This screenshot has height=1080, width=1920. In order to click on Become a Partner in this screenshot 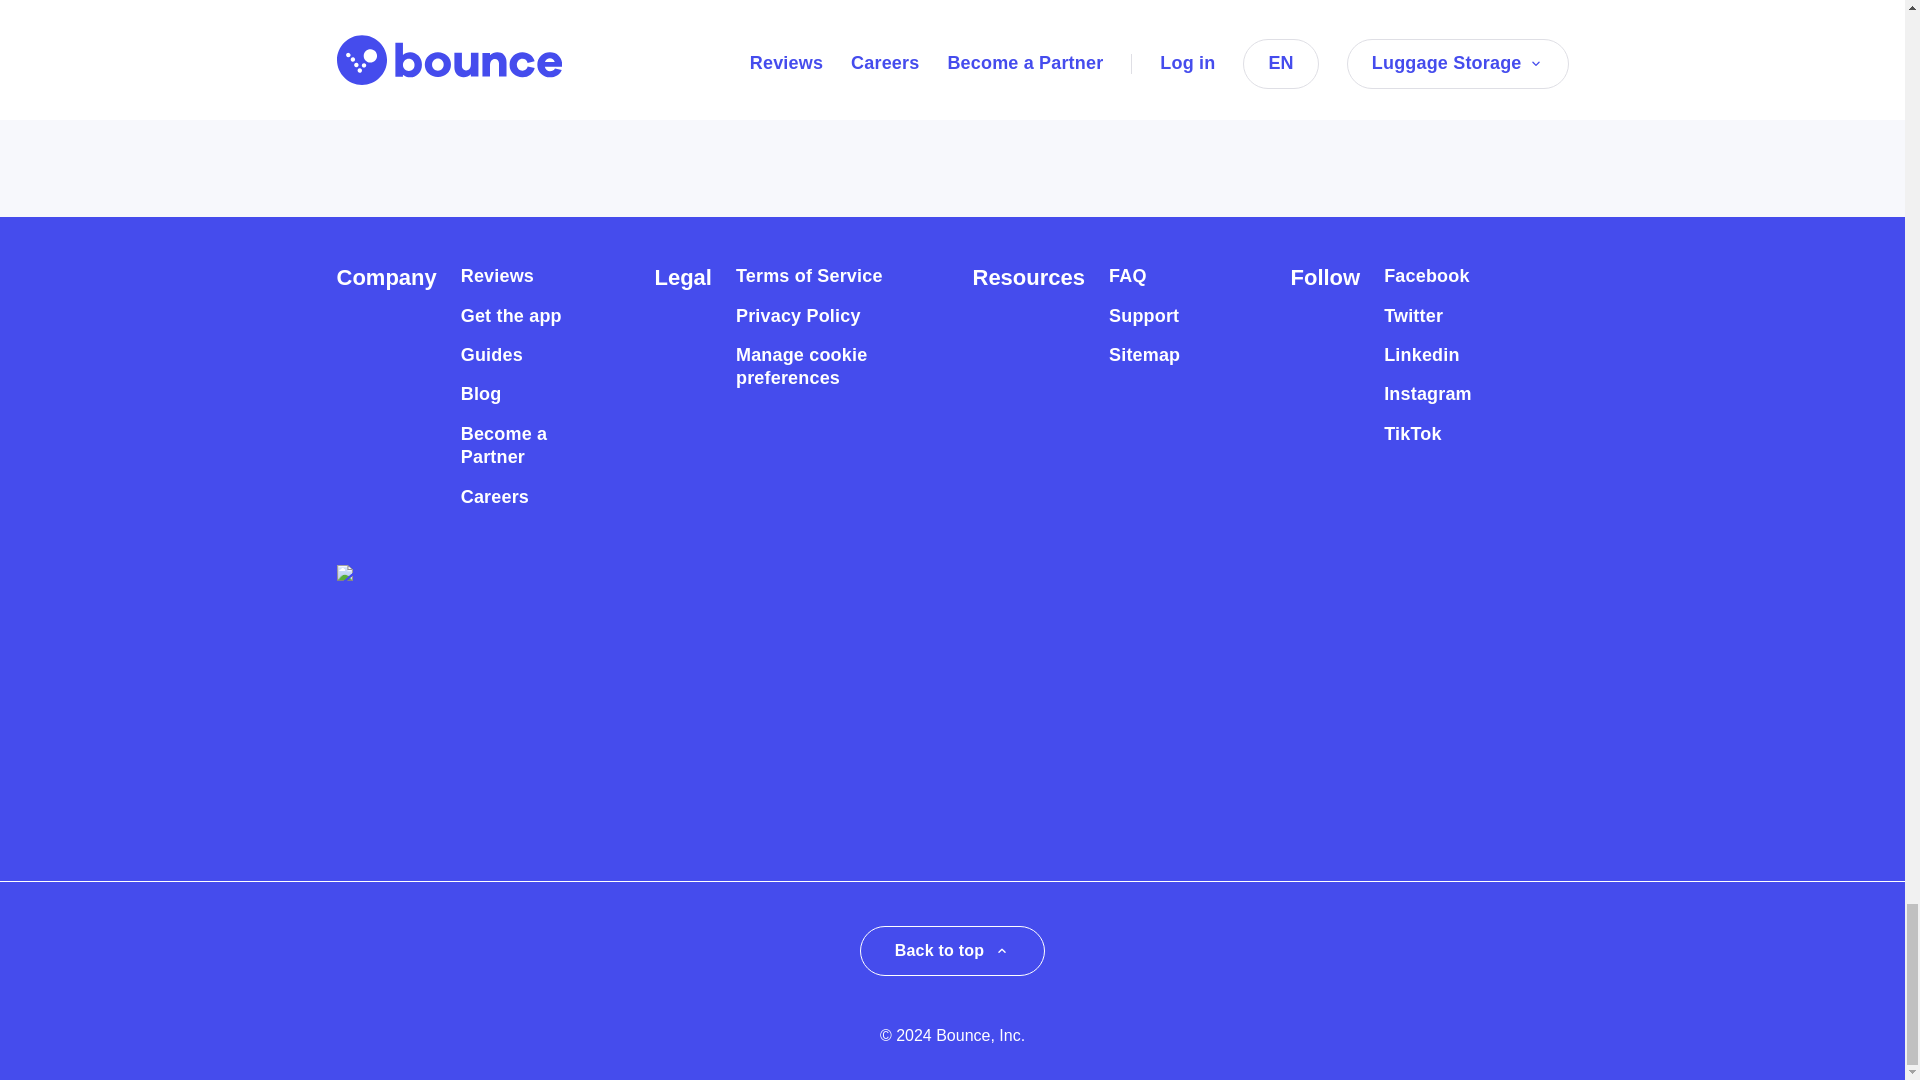, I will do `click(522, 446)`.